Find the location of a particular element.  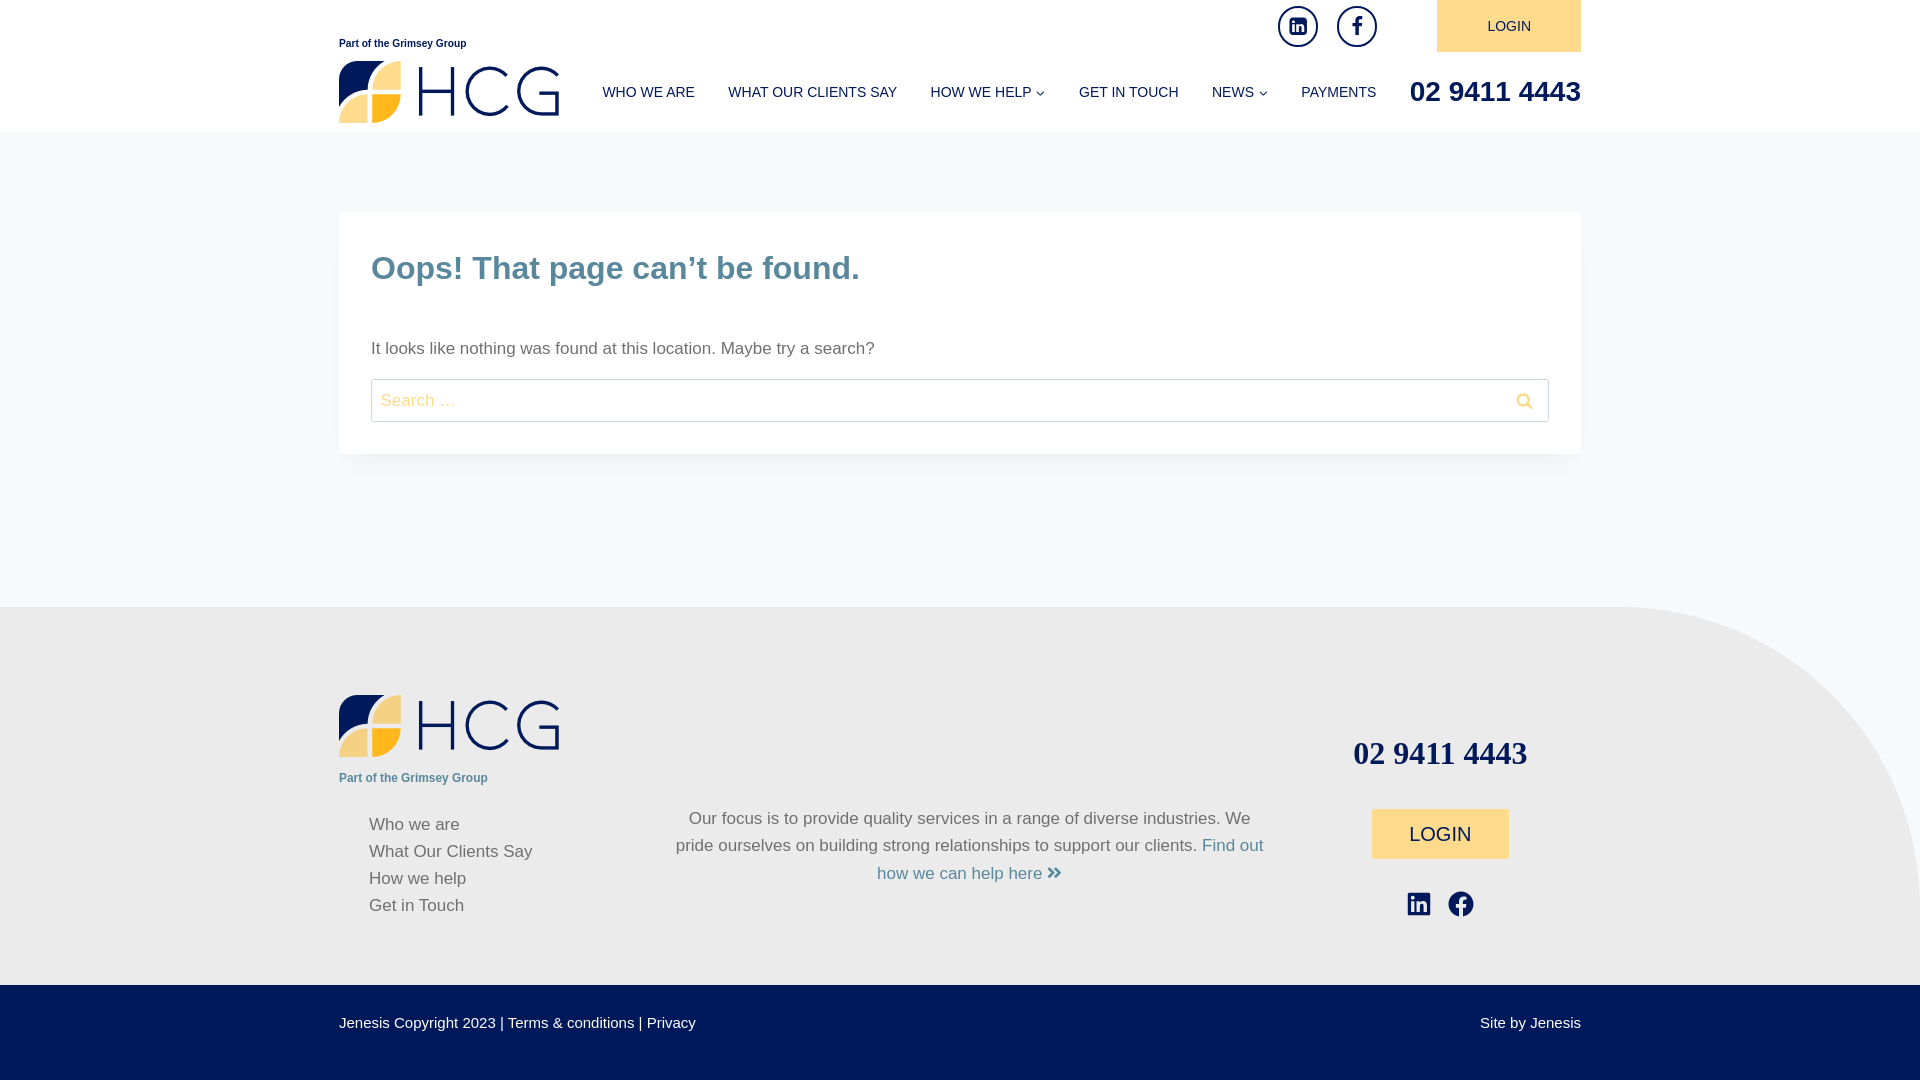

How we help is located at coordinates (504, 880).